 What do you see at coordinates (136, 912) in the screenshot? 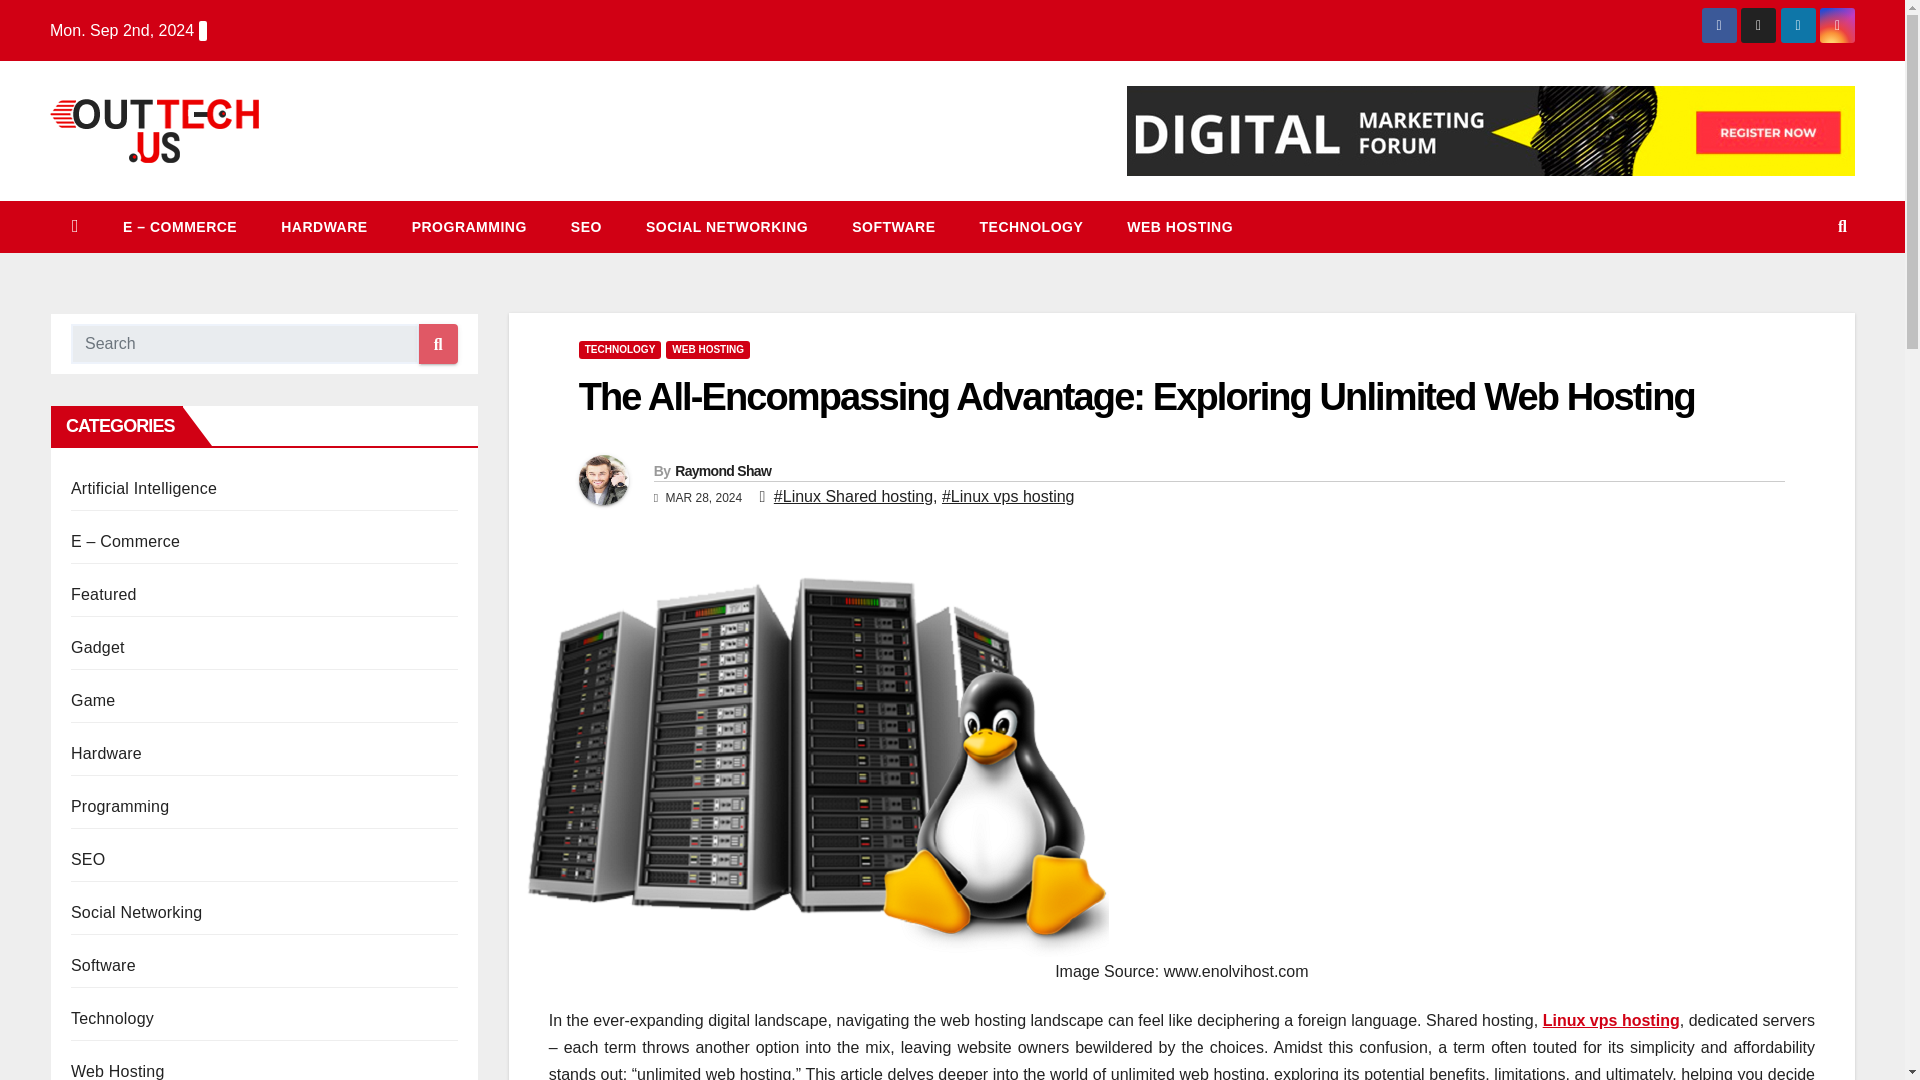
I see `Social Networking` at bounding box center [136, 912].